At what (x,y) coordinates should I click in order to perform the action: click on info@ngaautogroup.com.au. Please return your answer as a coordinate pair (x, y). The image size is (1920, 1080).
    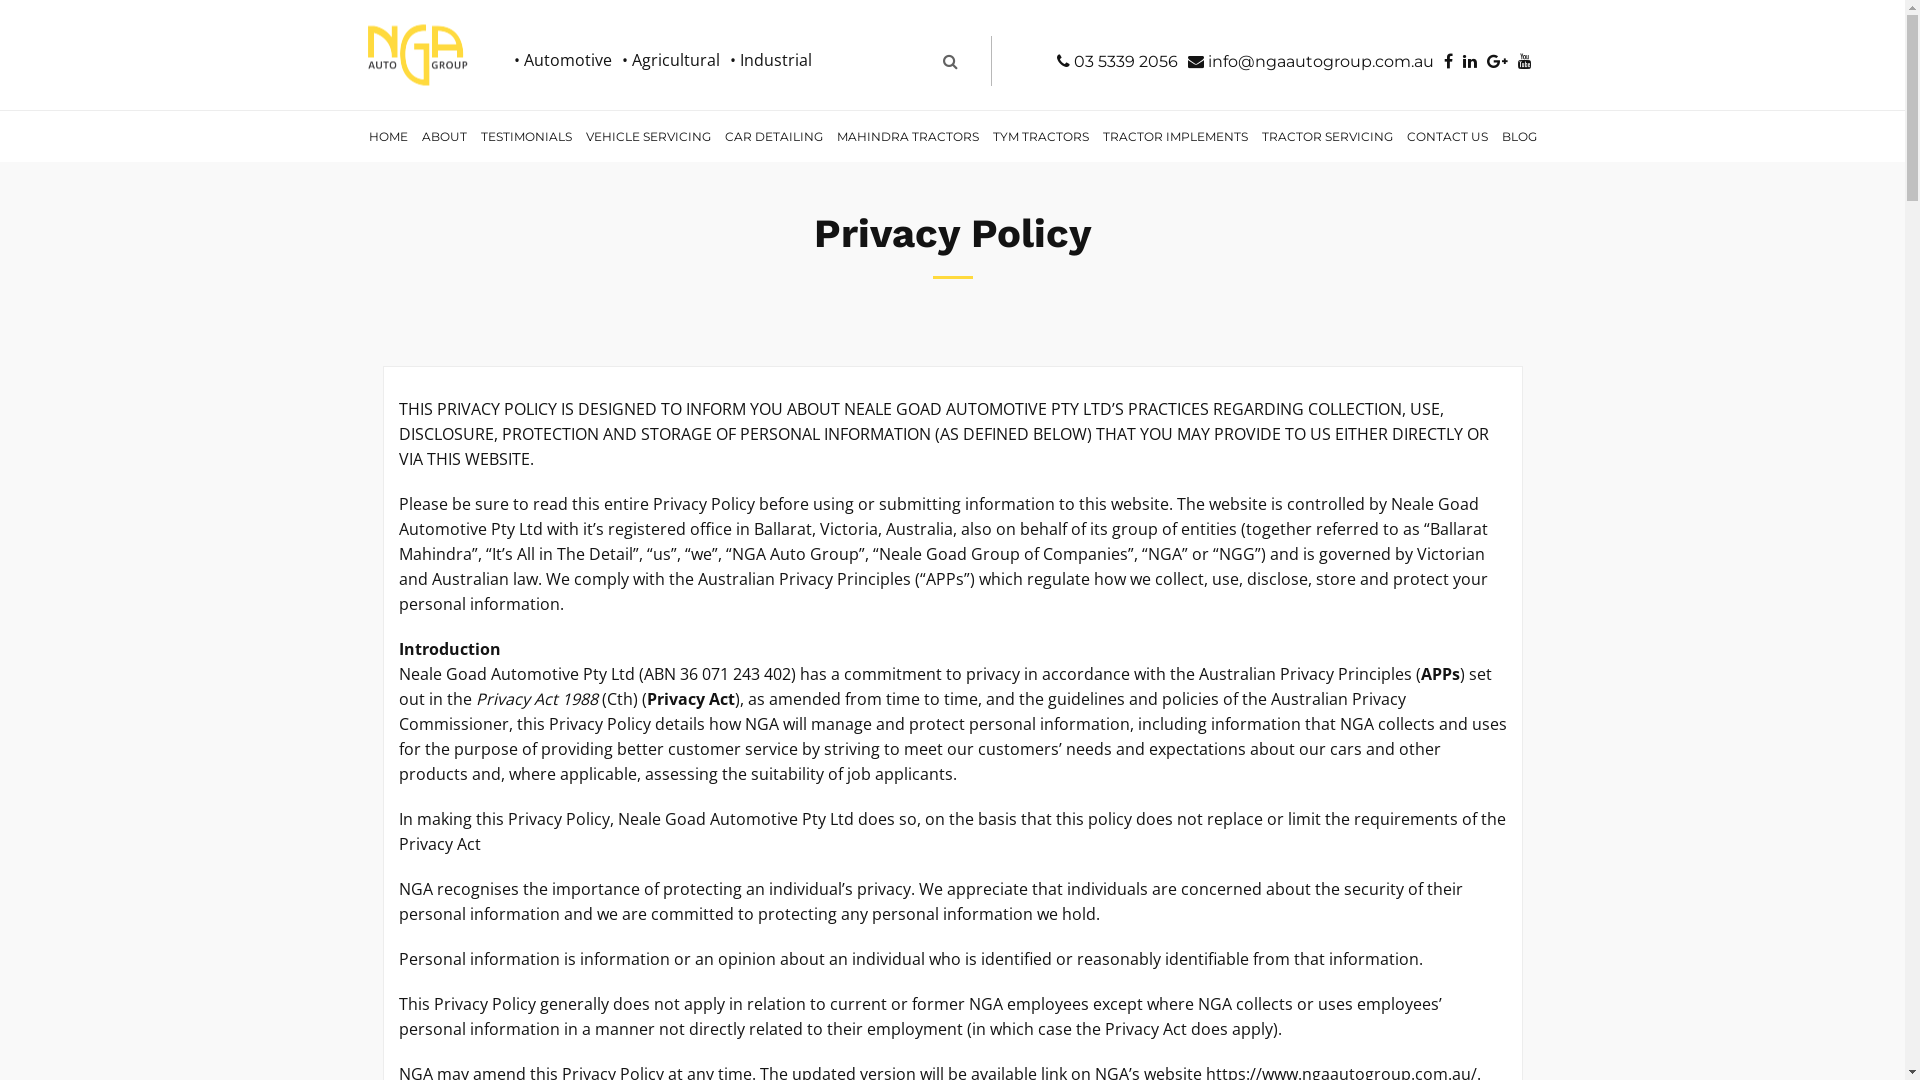
    Looking at the image, I should click on (1311, 62).